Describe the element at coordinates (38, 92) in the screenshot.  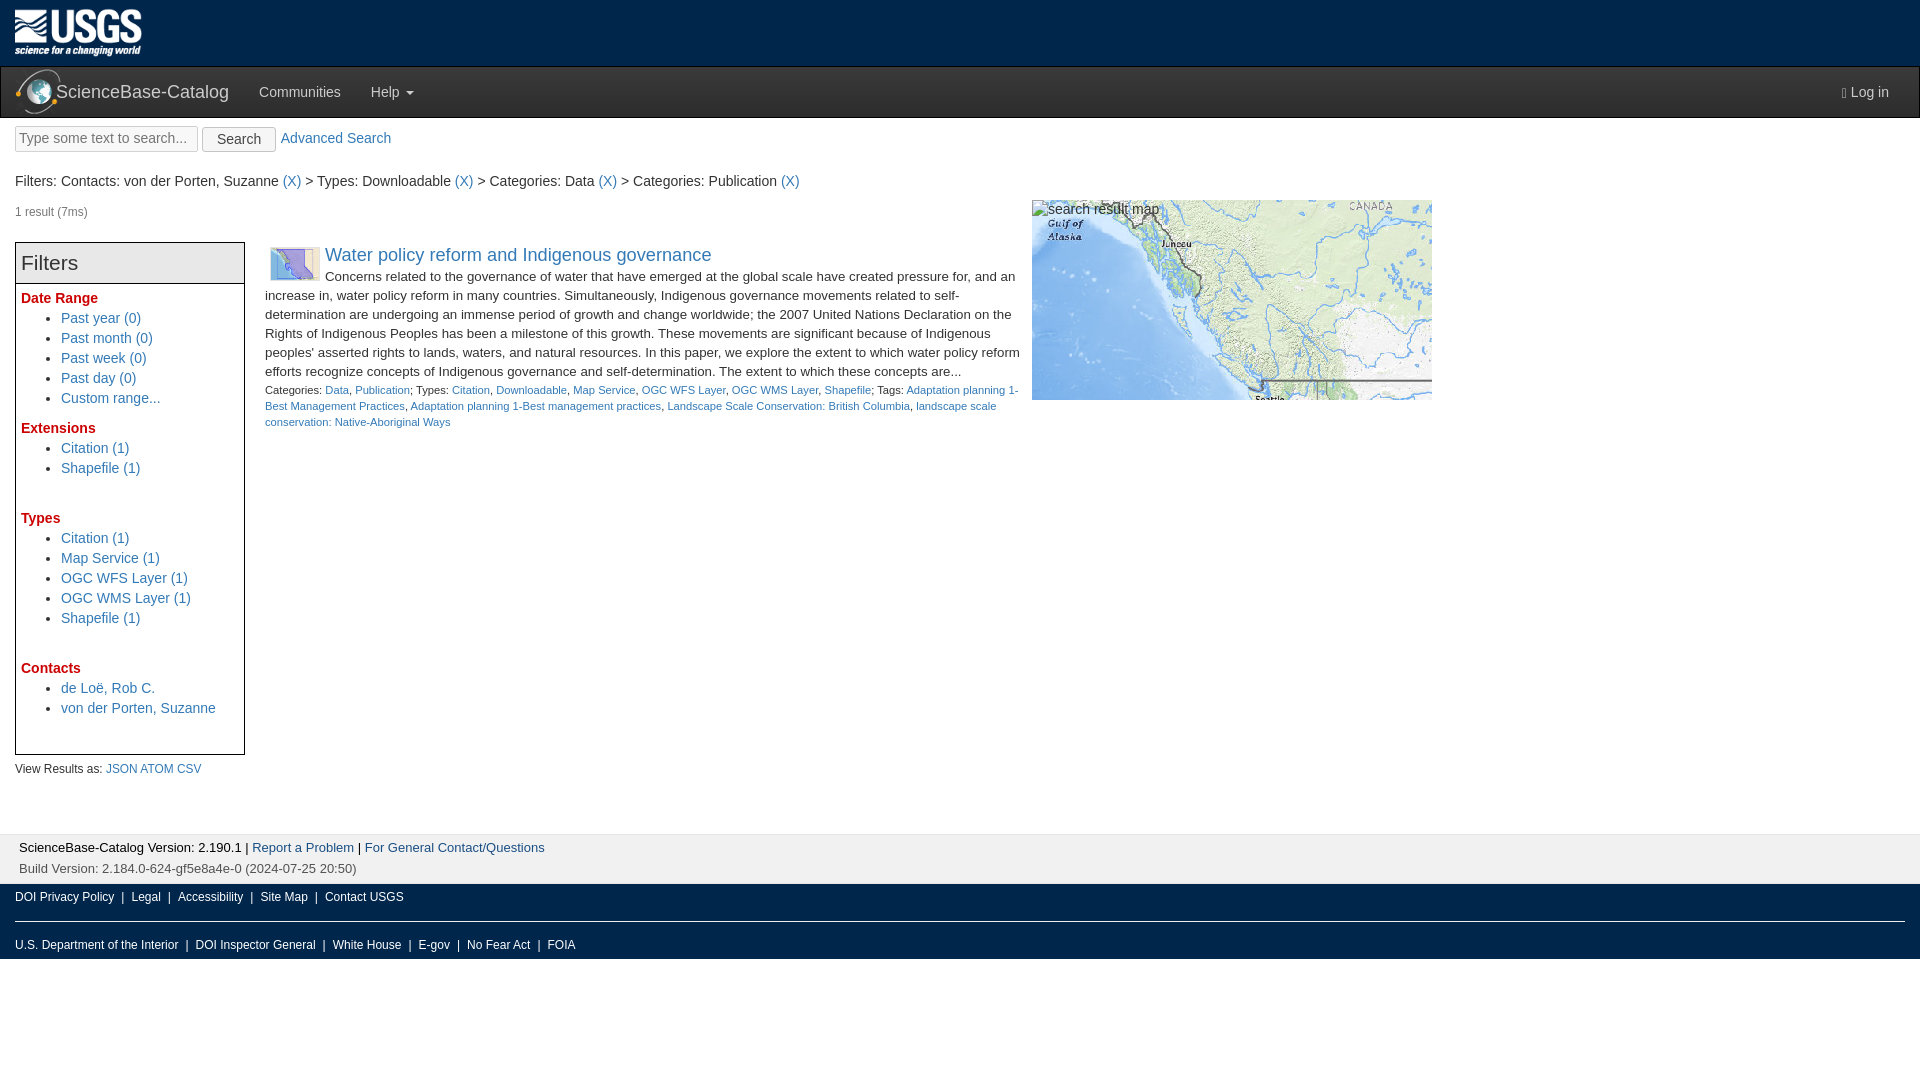
I see `ScienceBase` at that location.